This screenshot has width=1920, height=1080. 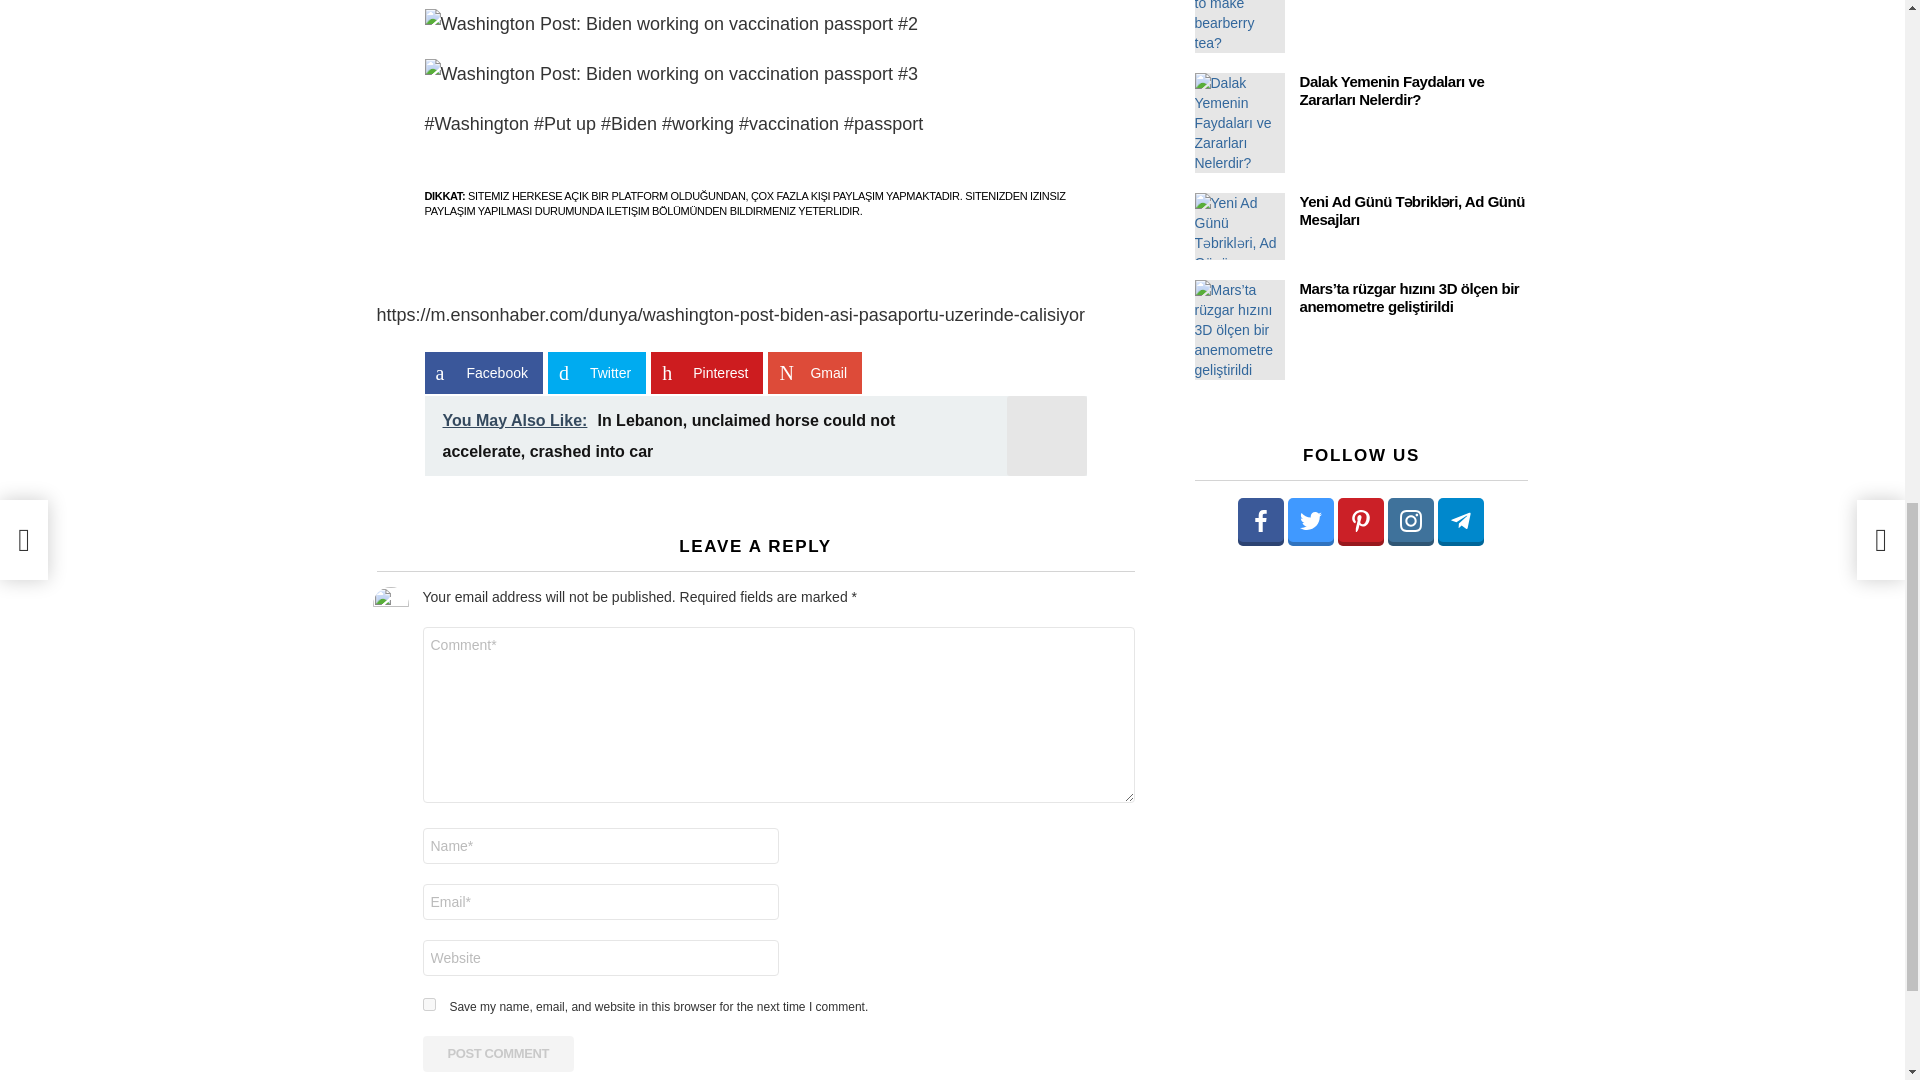 I want to click on yes, so click(x=428, y=1004).